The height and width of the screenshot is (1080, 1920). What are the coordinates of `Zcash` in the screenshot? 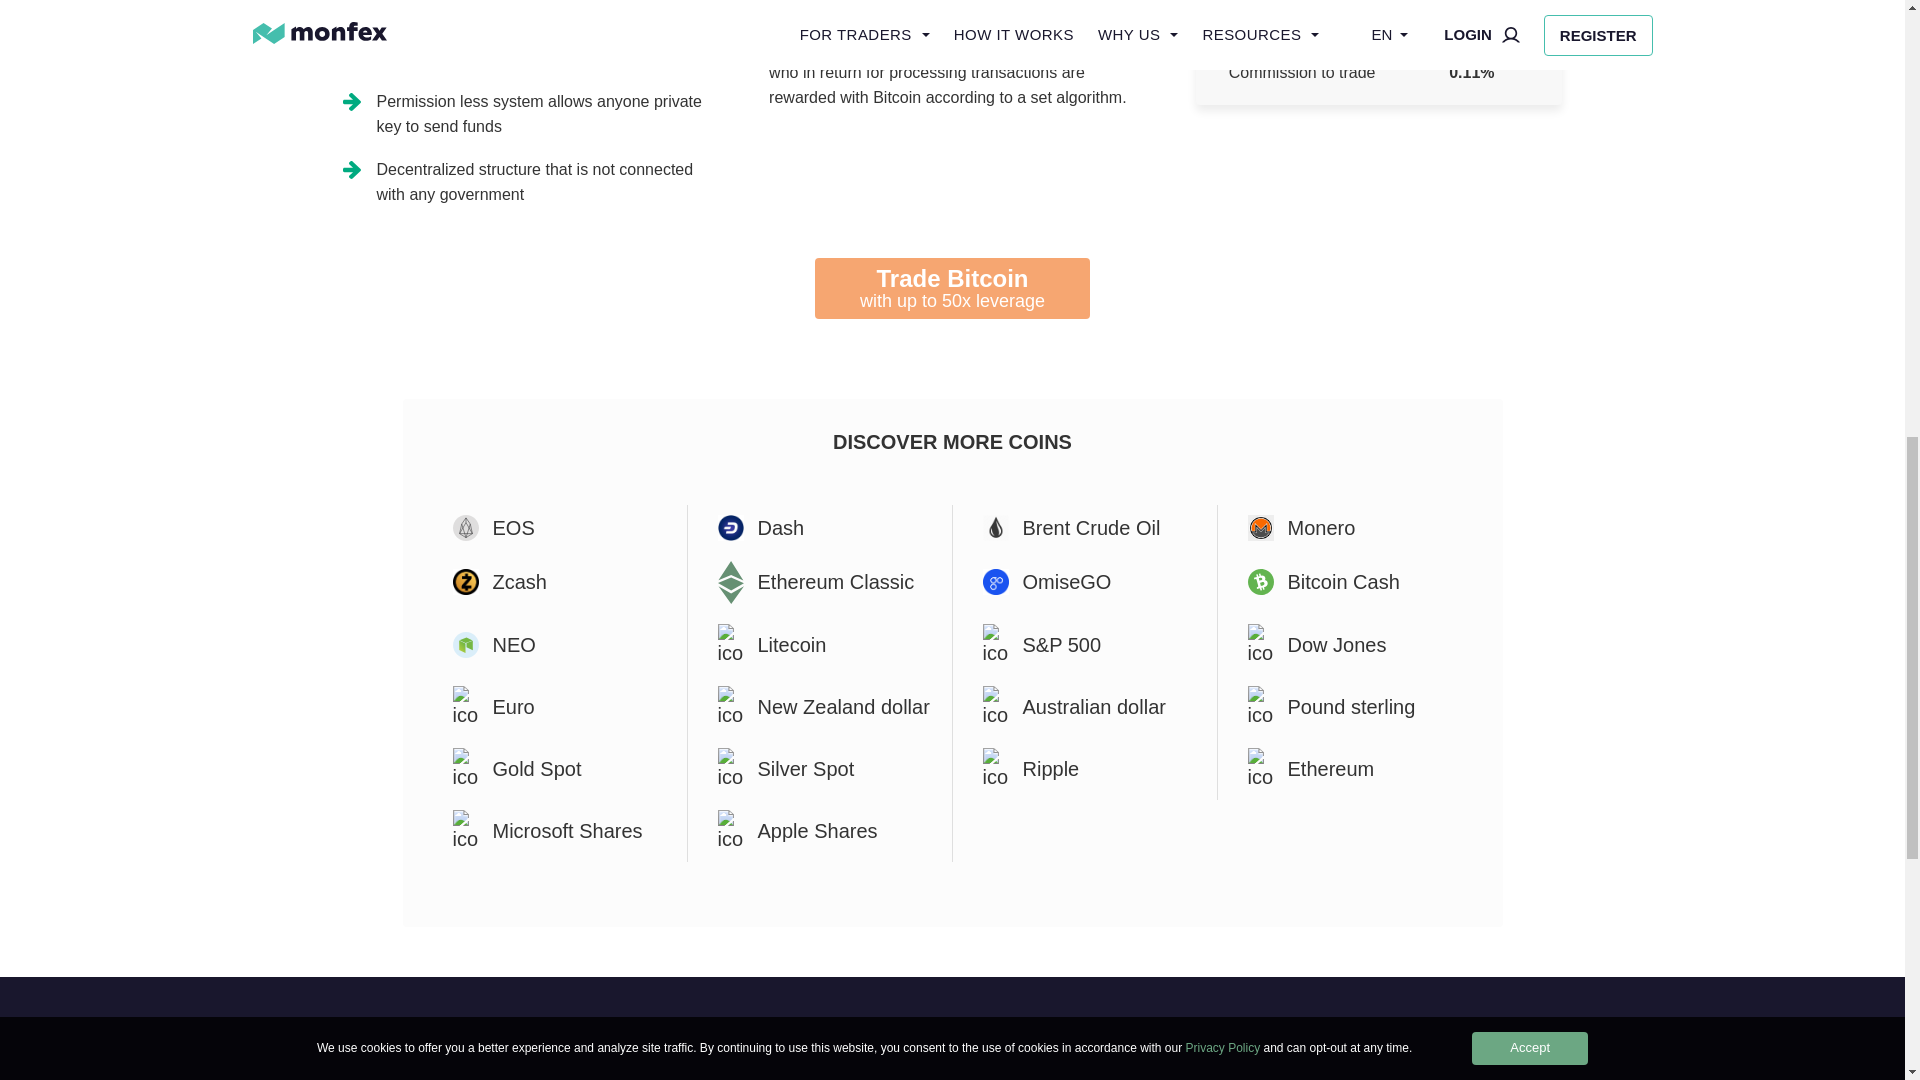 It's located at (1350, 645).